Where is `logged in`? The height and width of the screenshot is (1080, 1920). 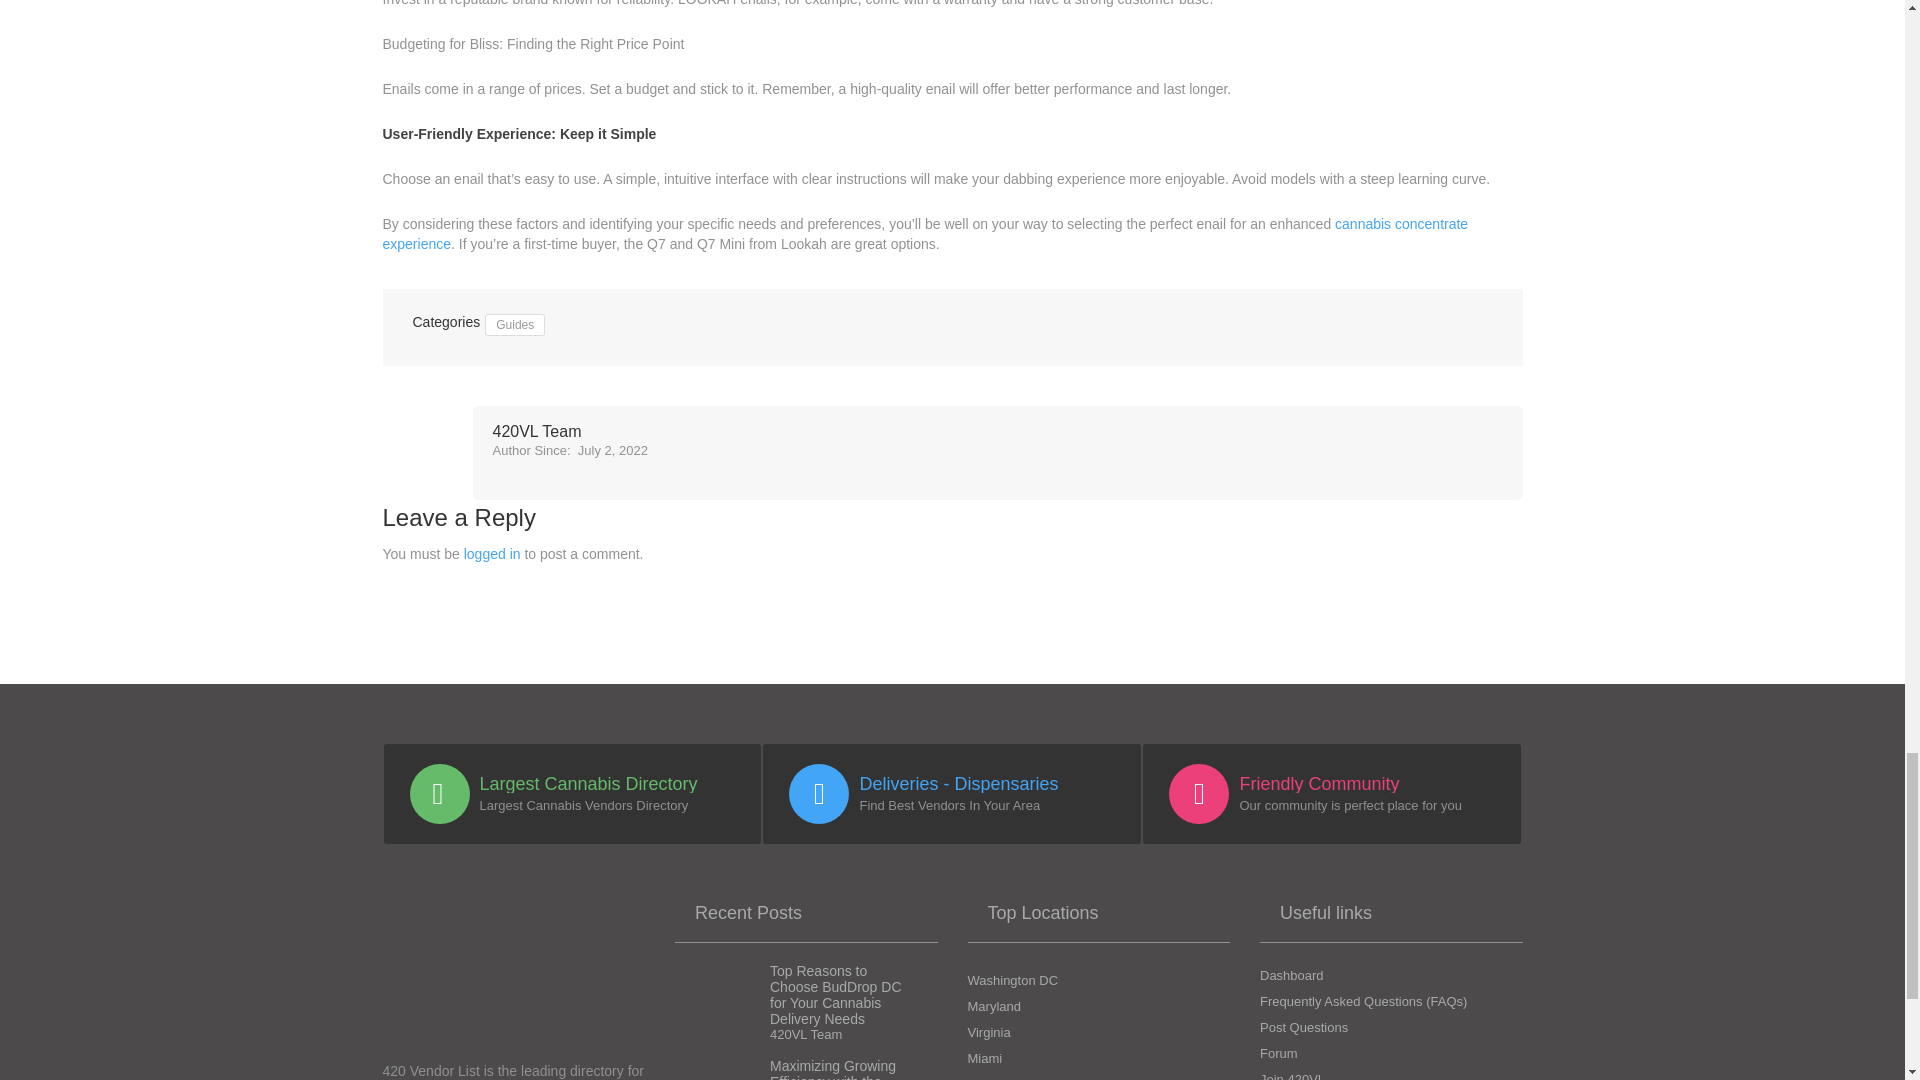
logged in is located at coordinates (492, 554).